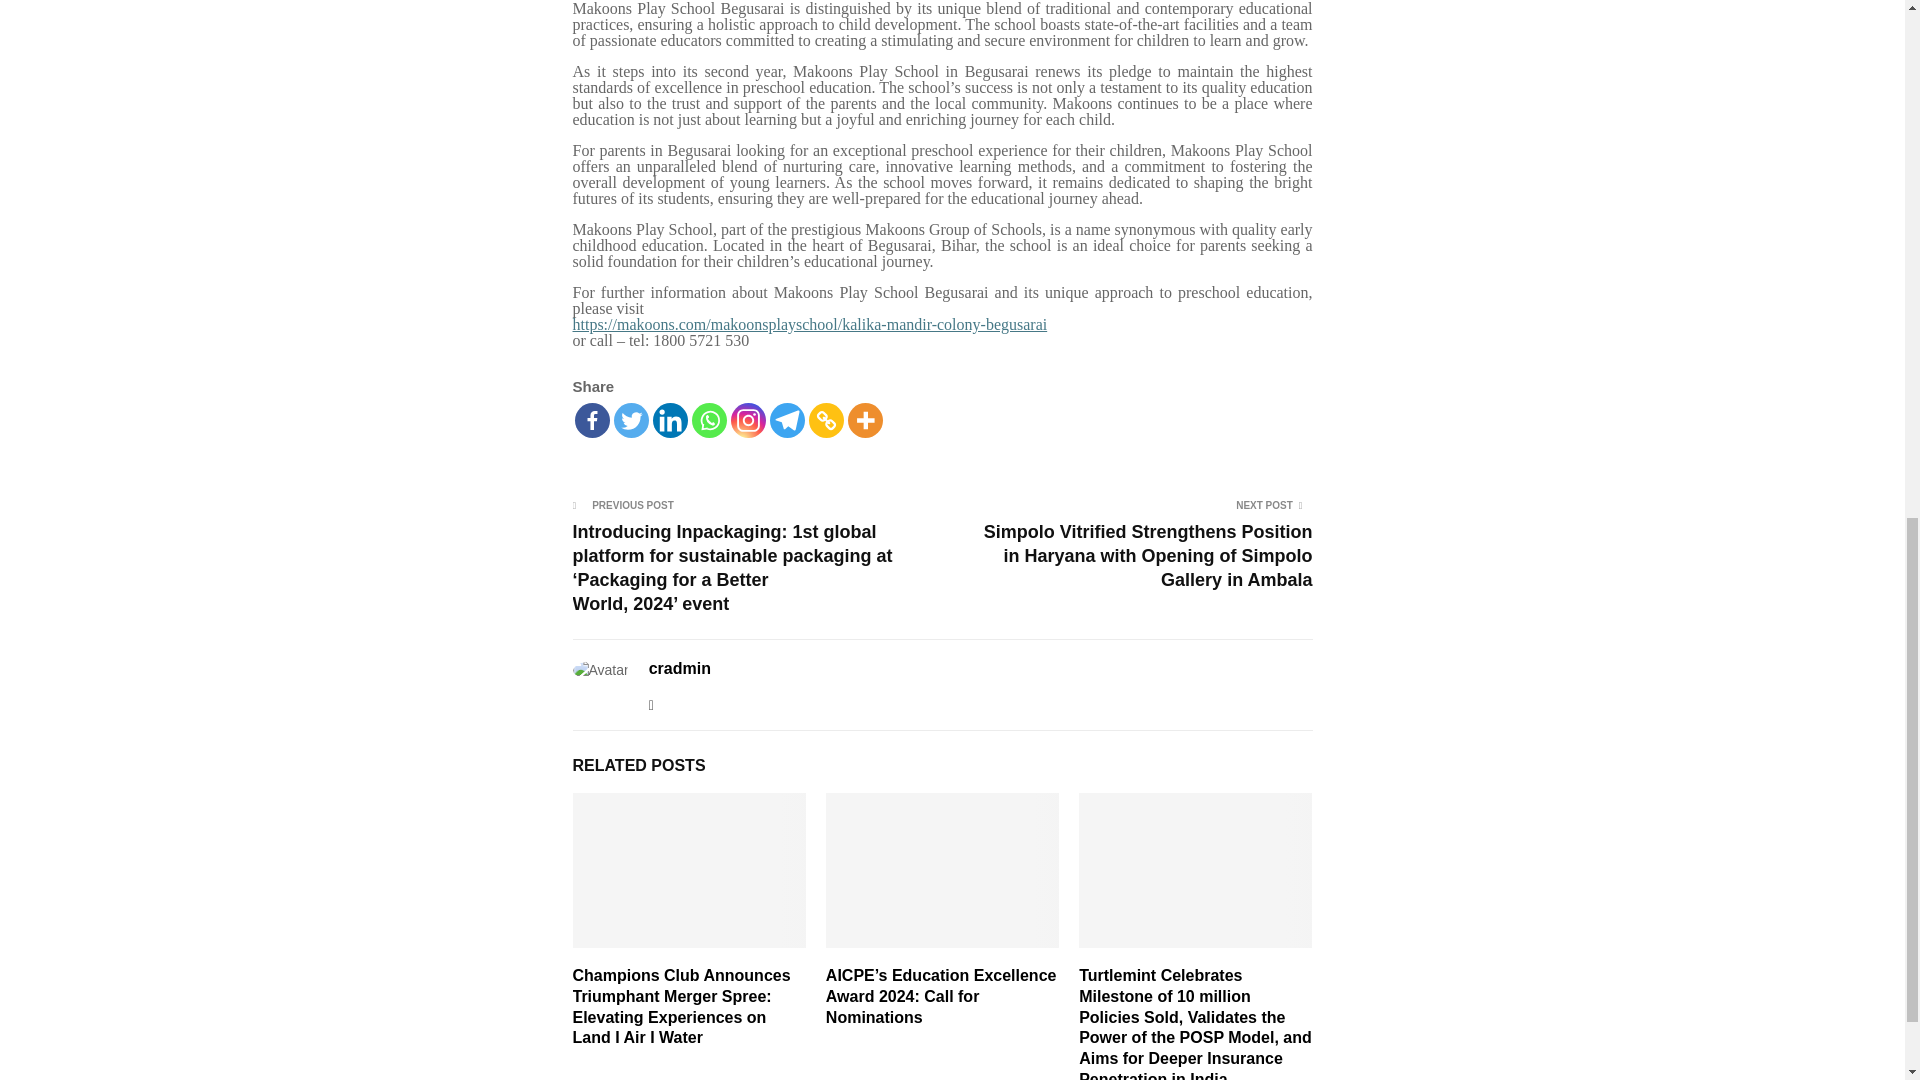 The image size is (1920, 1080). I want to click on Twitter, so click(631, 420).